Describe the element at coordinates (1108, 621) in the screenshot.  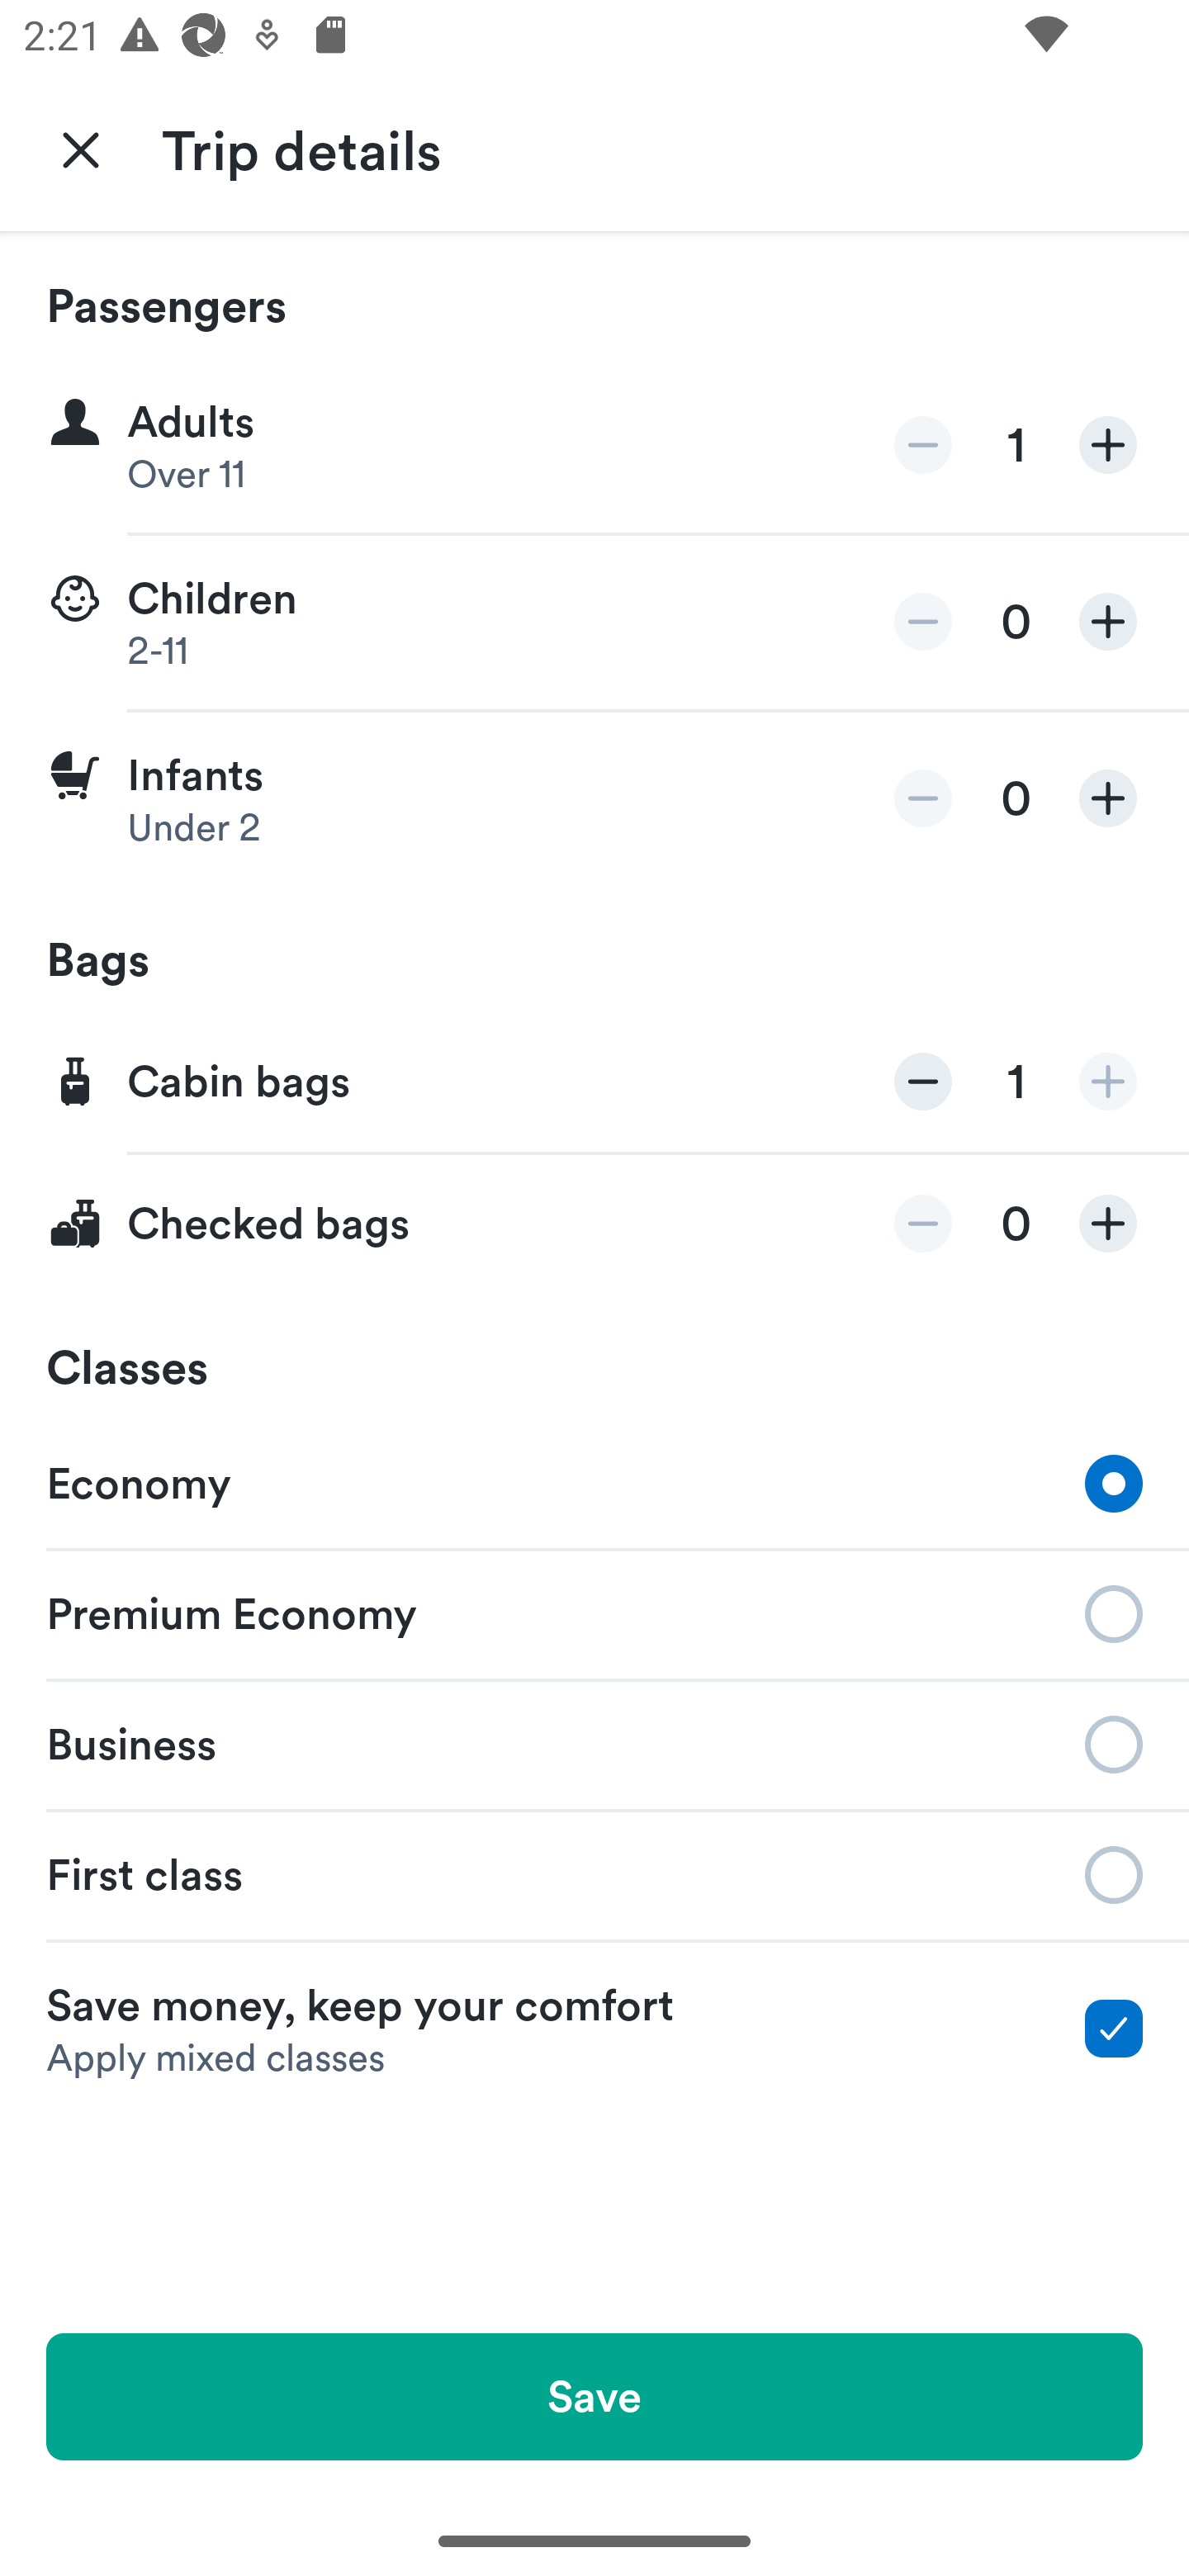
I see `Add` at that location.